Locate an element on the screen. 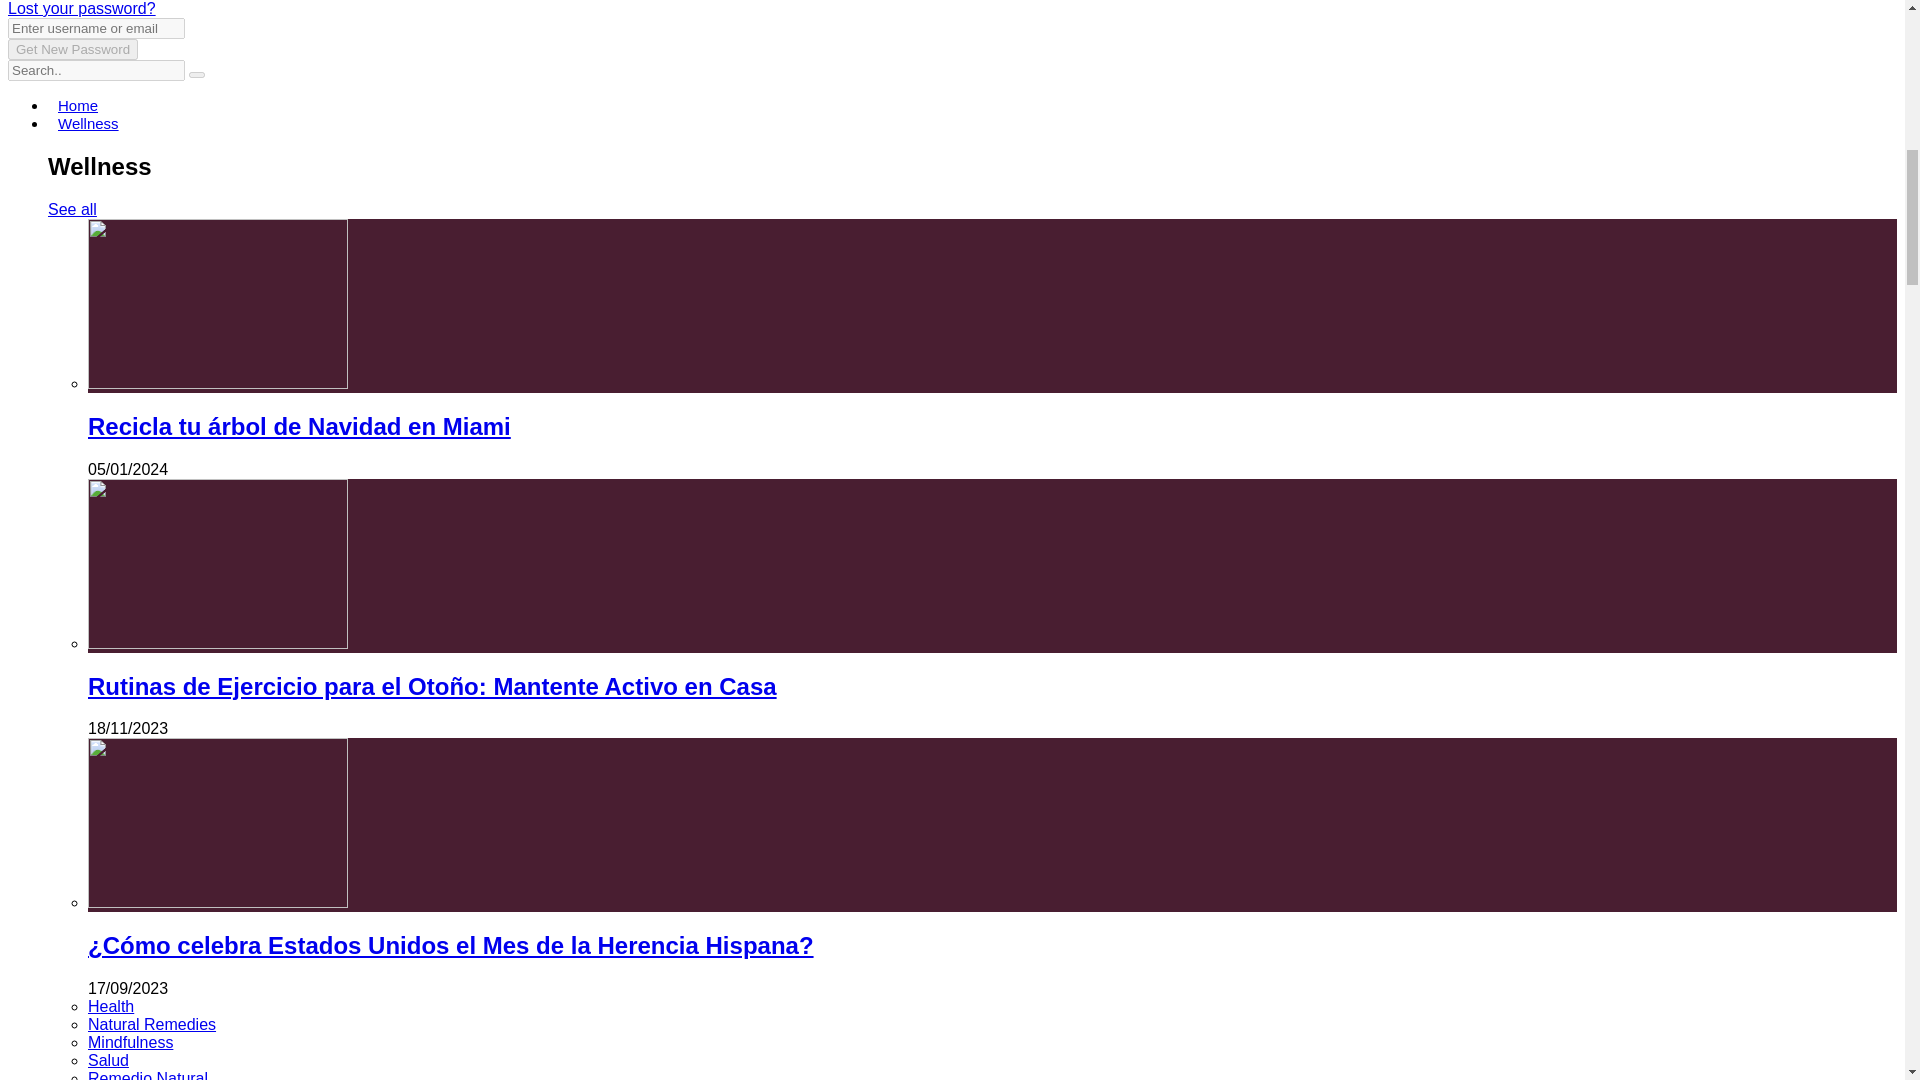 The image size is (1920, 1080). Get New Password is located at coordinates (72, 49).